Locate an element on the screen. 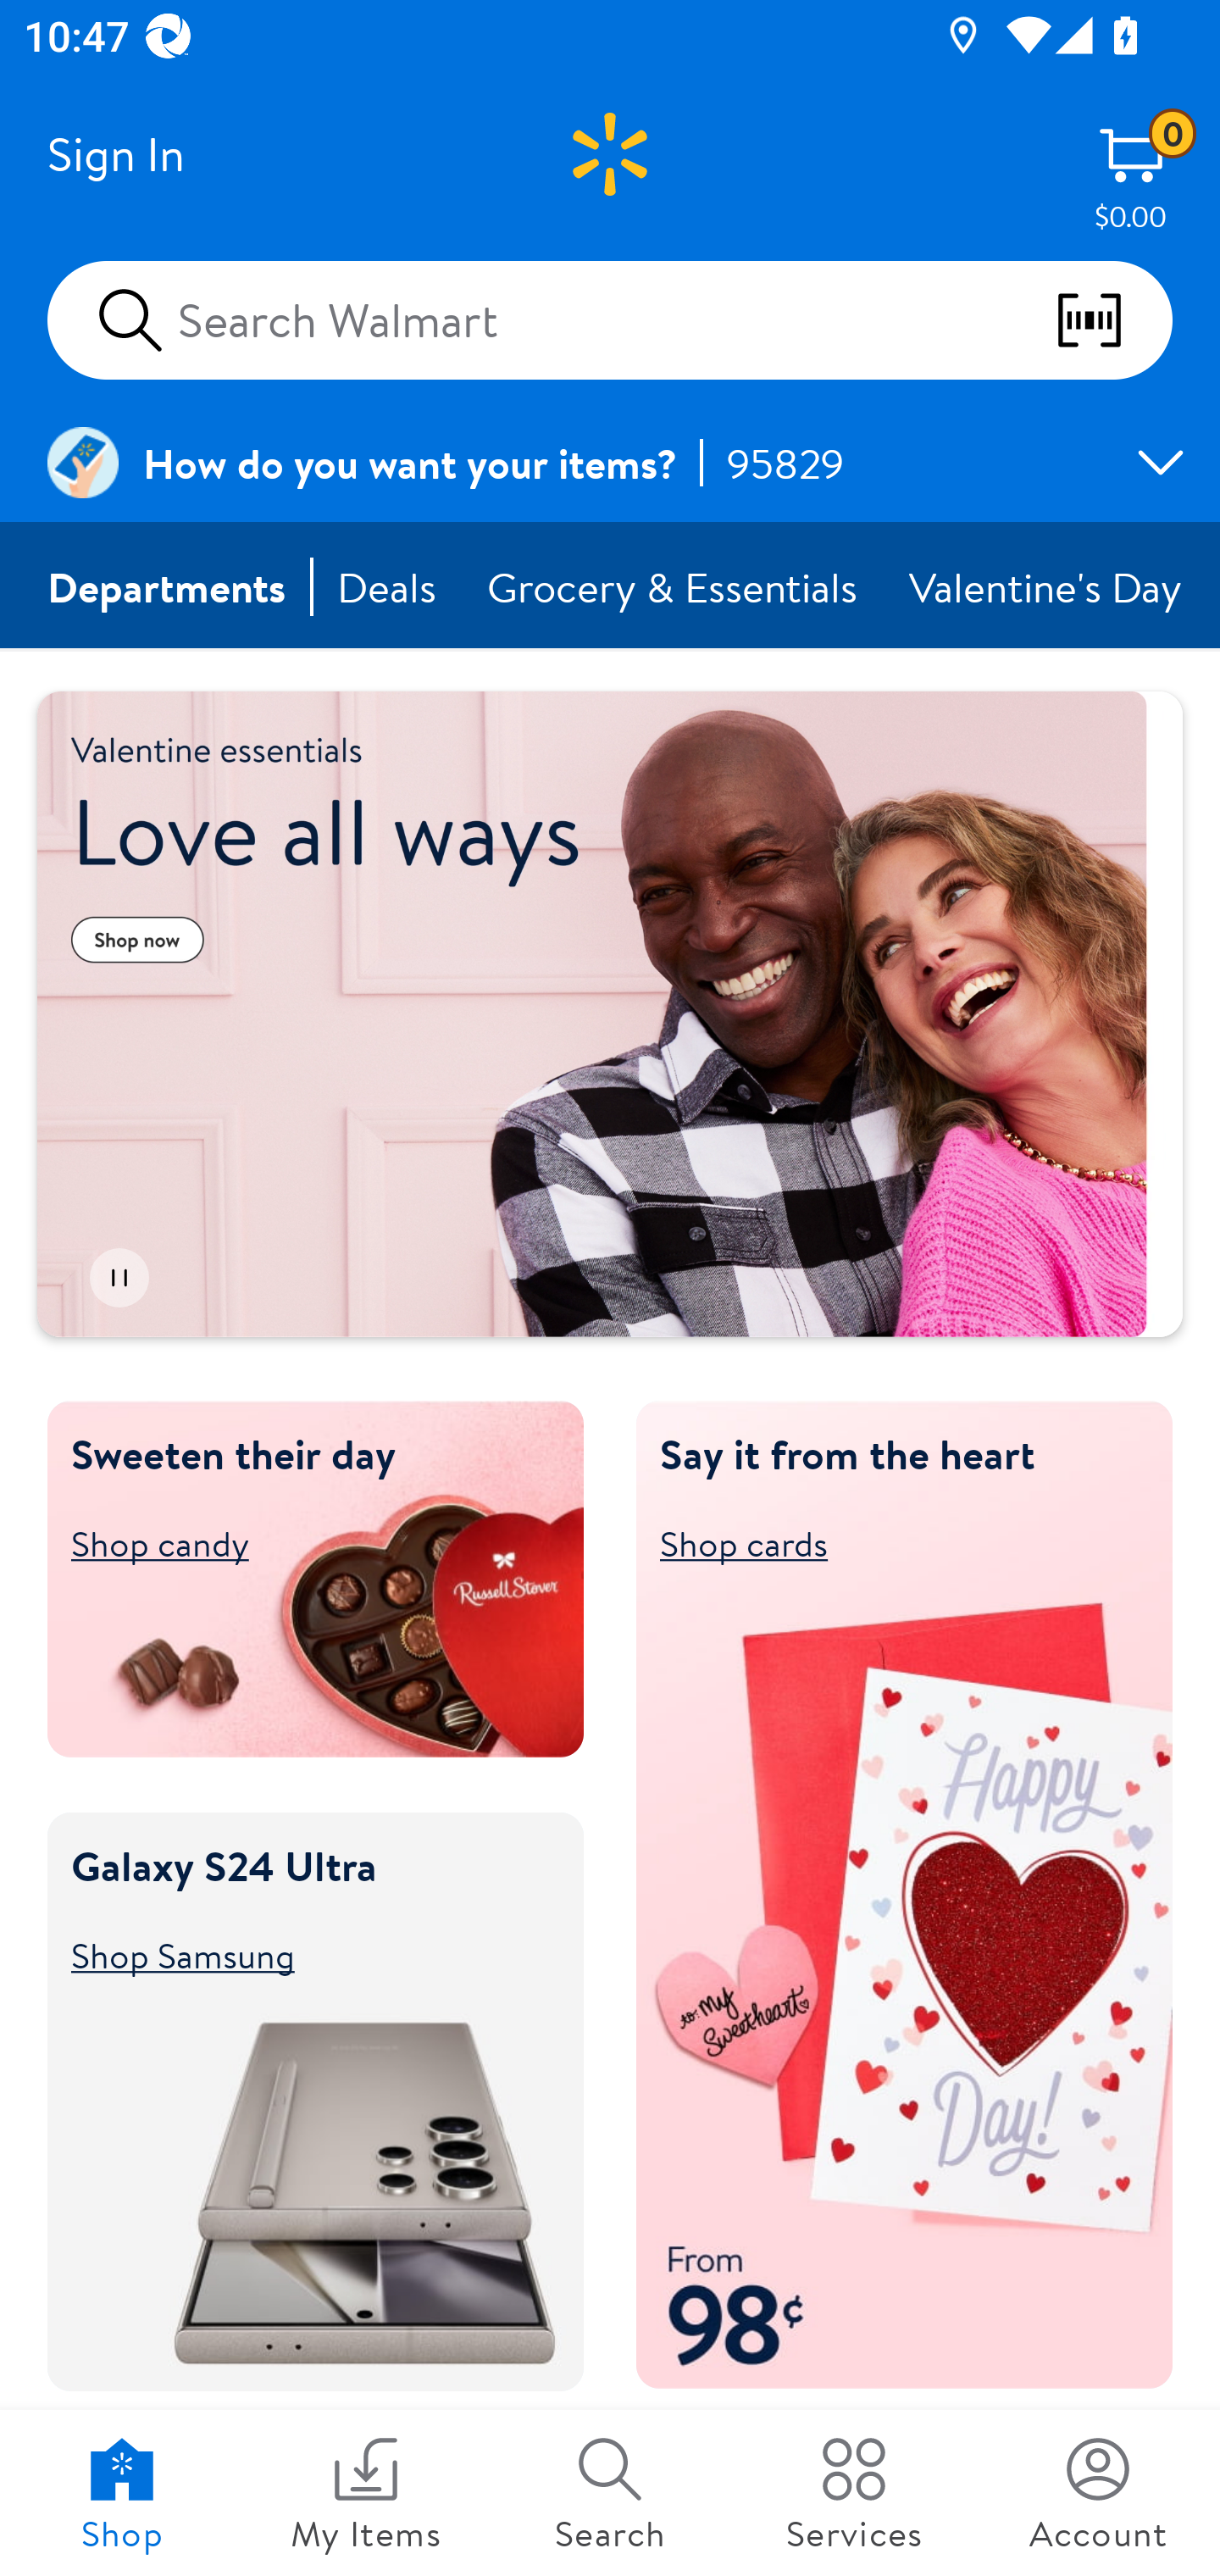 The image size is (1220, 2576). Shop Samsung Shop Samsung Galaxy S24 Ultra is located at coordinates (300, 1954).